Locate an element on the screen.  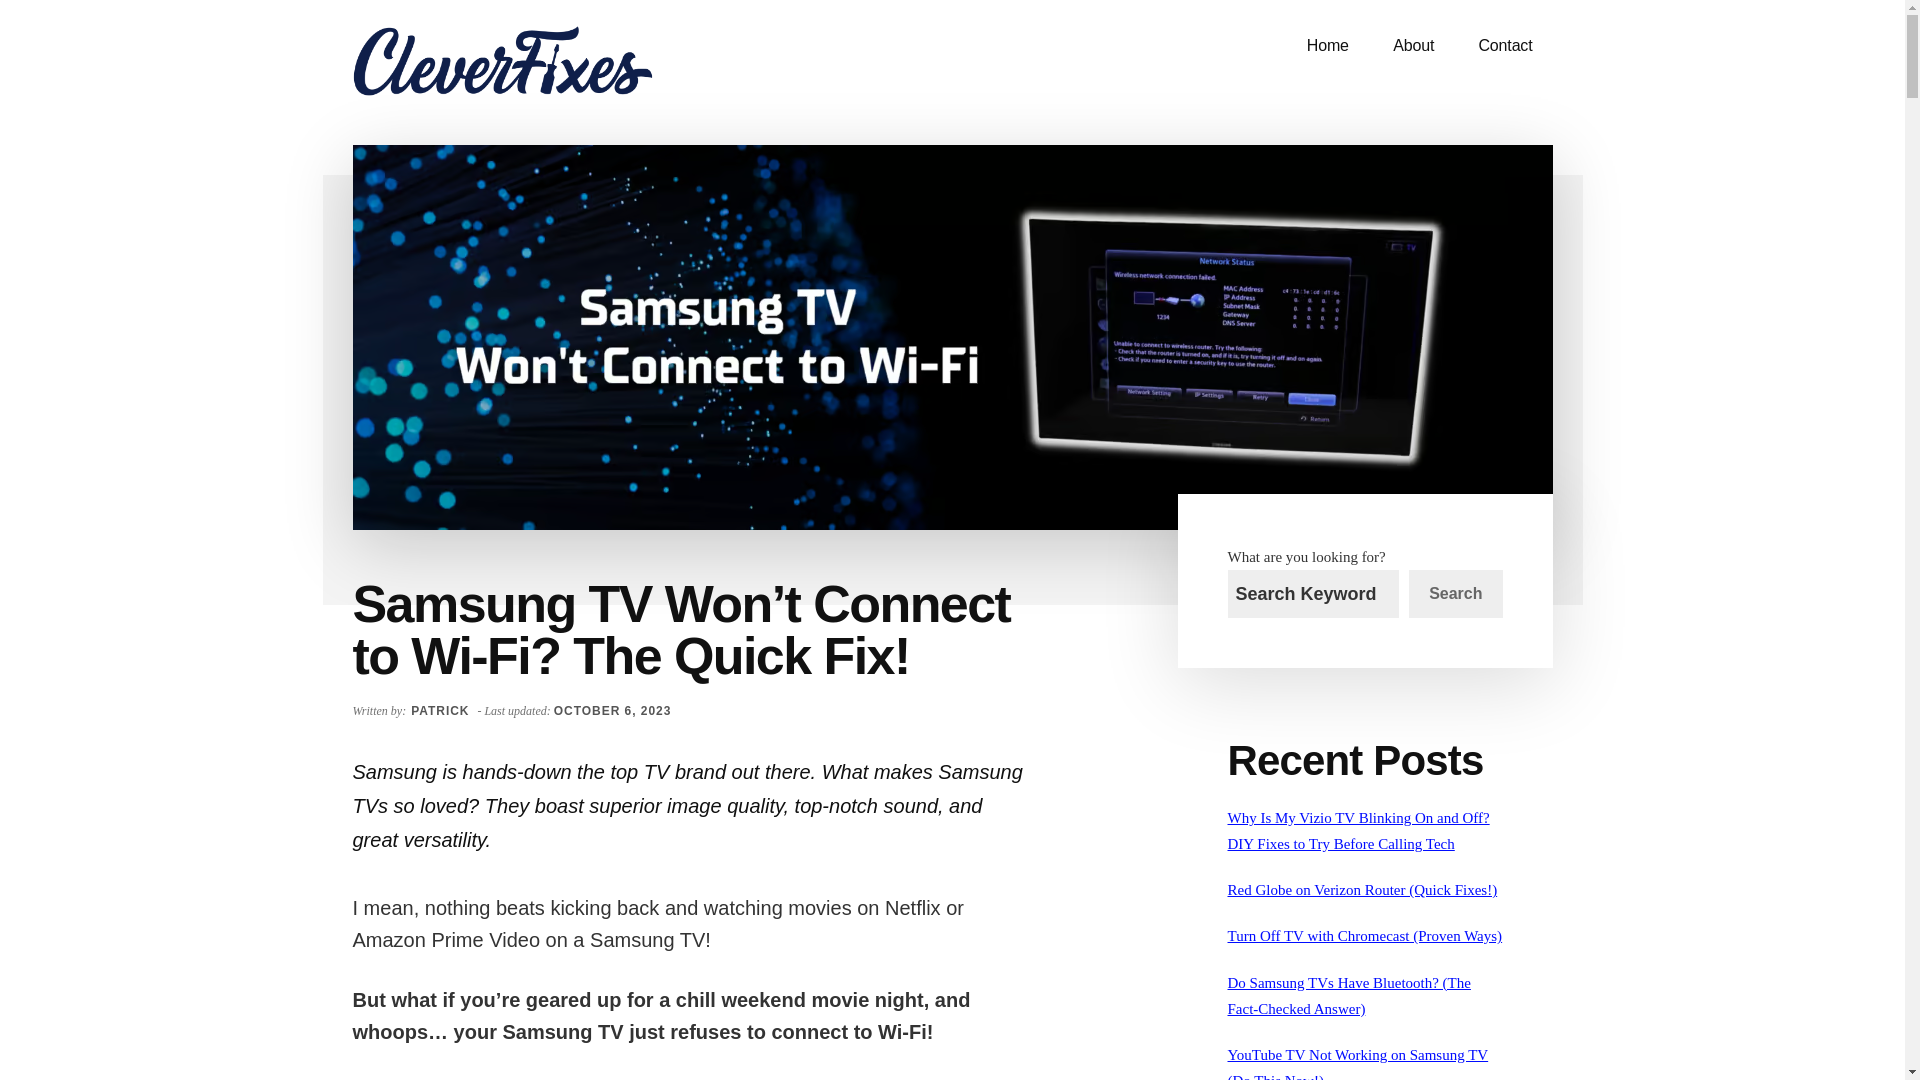
Contact is located at coordinates (1504, 46).